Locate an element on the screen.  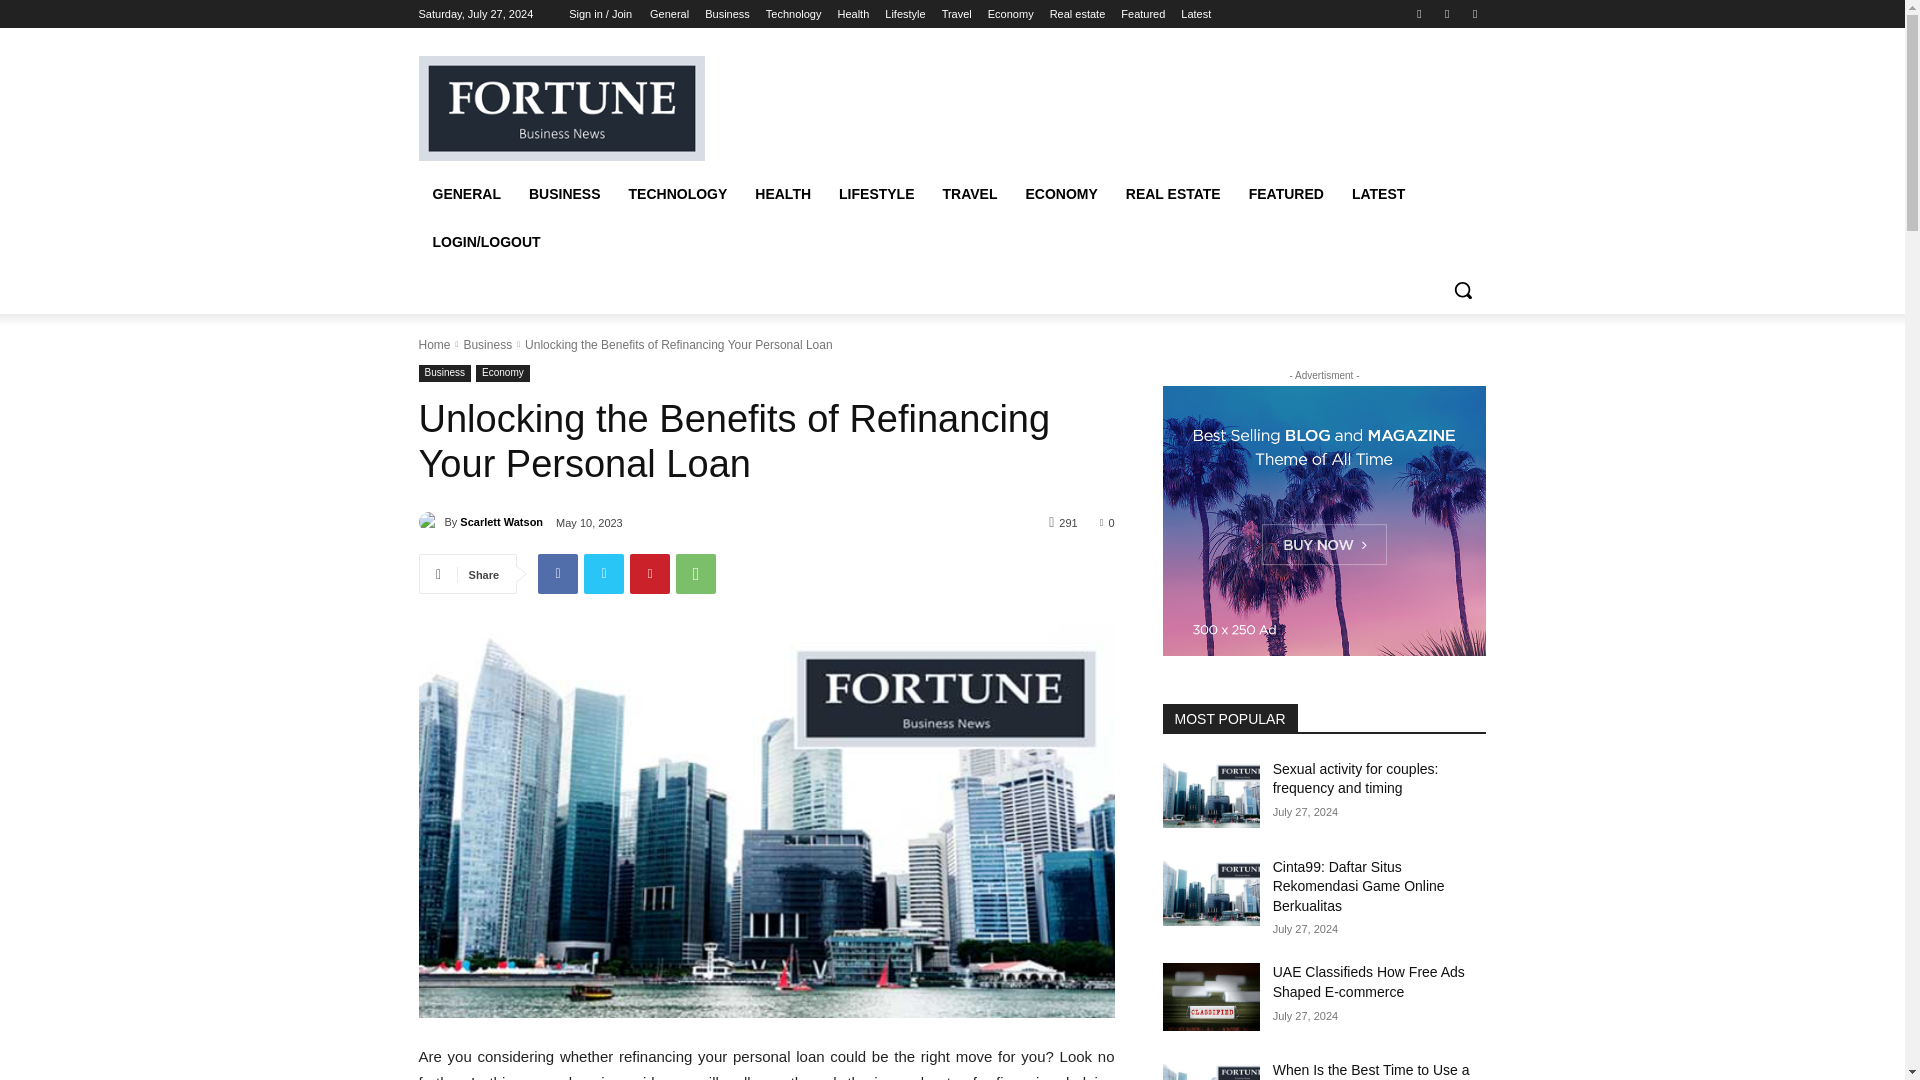
Scarlett Watson is located at coordinates (430, 522).